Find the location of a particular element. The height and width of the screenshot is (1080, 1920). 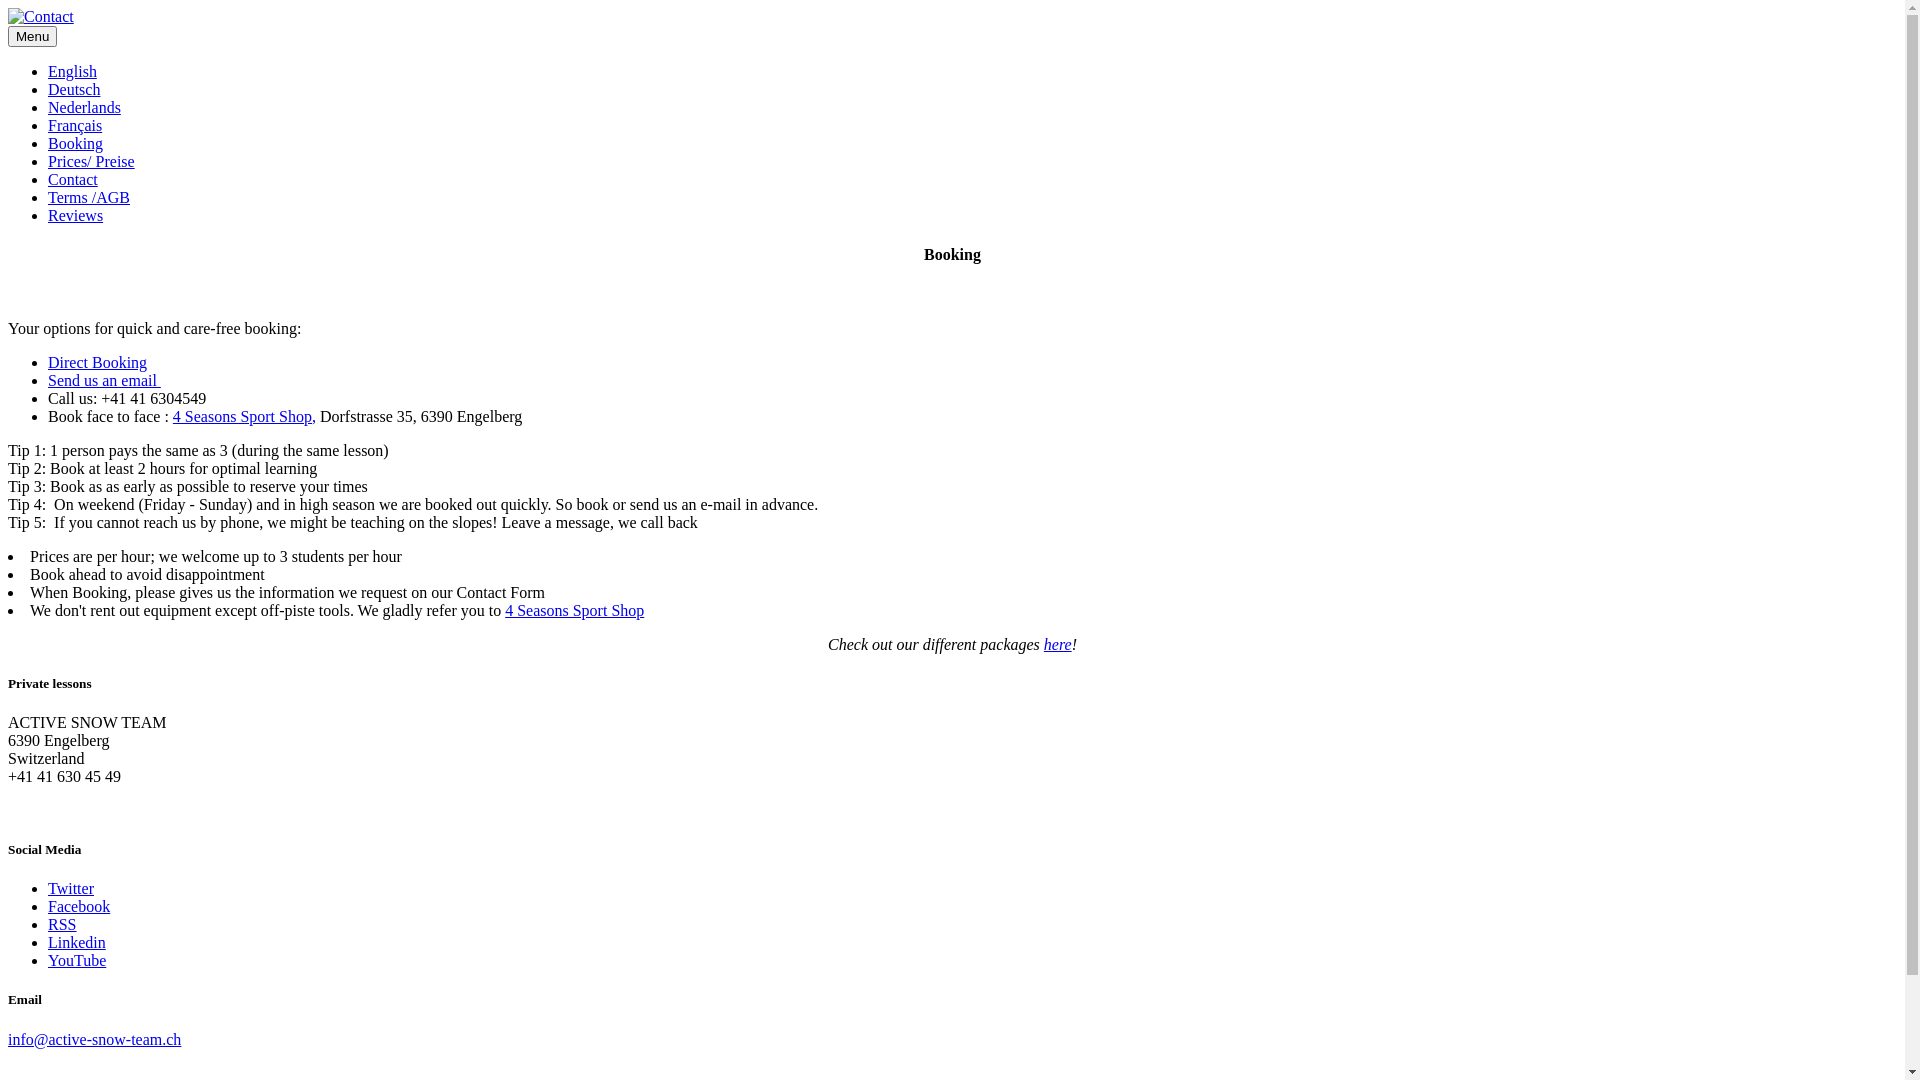

Menu is located at coordinates (32, 36).